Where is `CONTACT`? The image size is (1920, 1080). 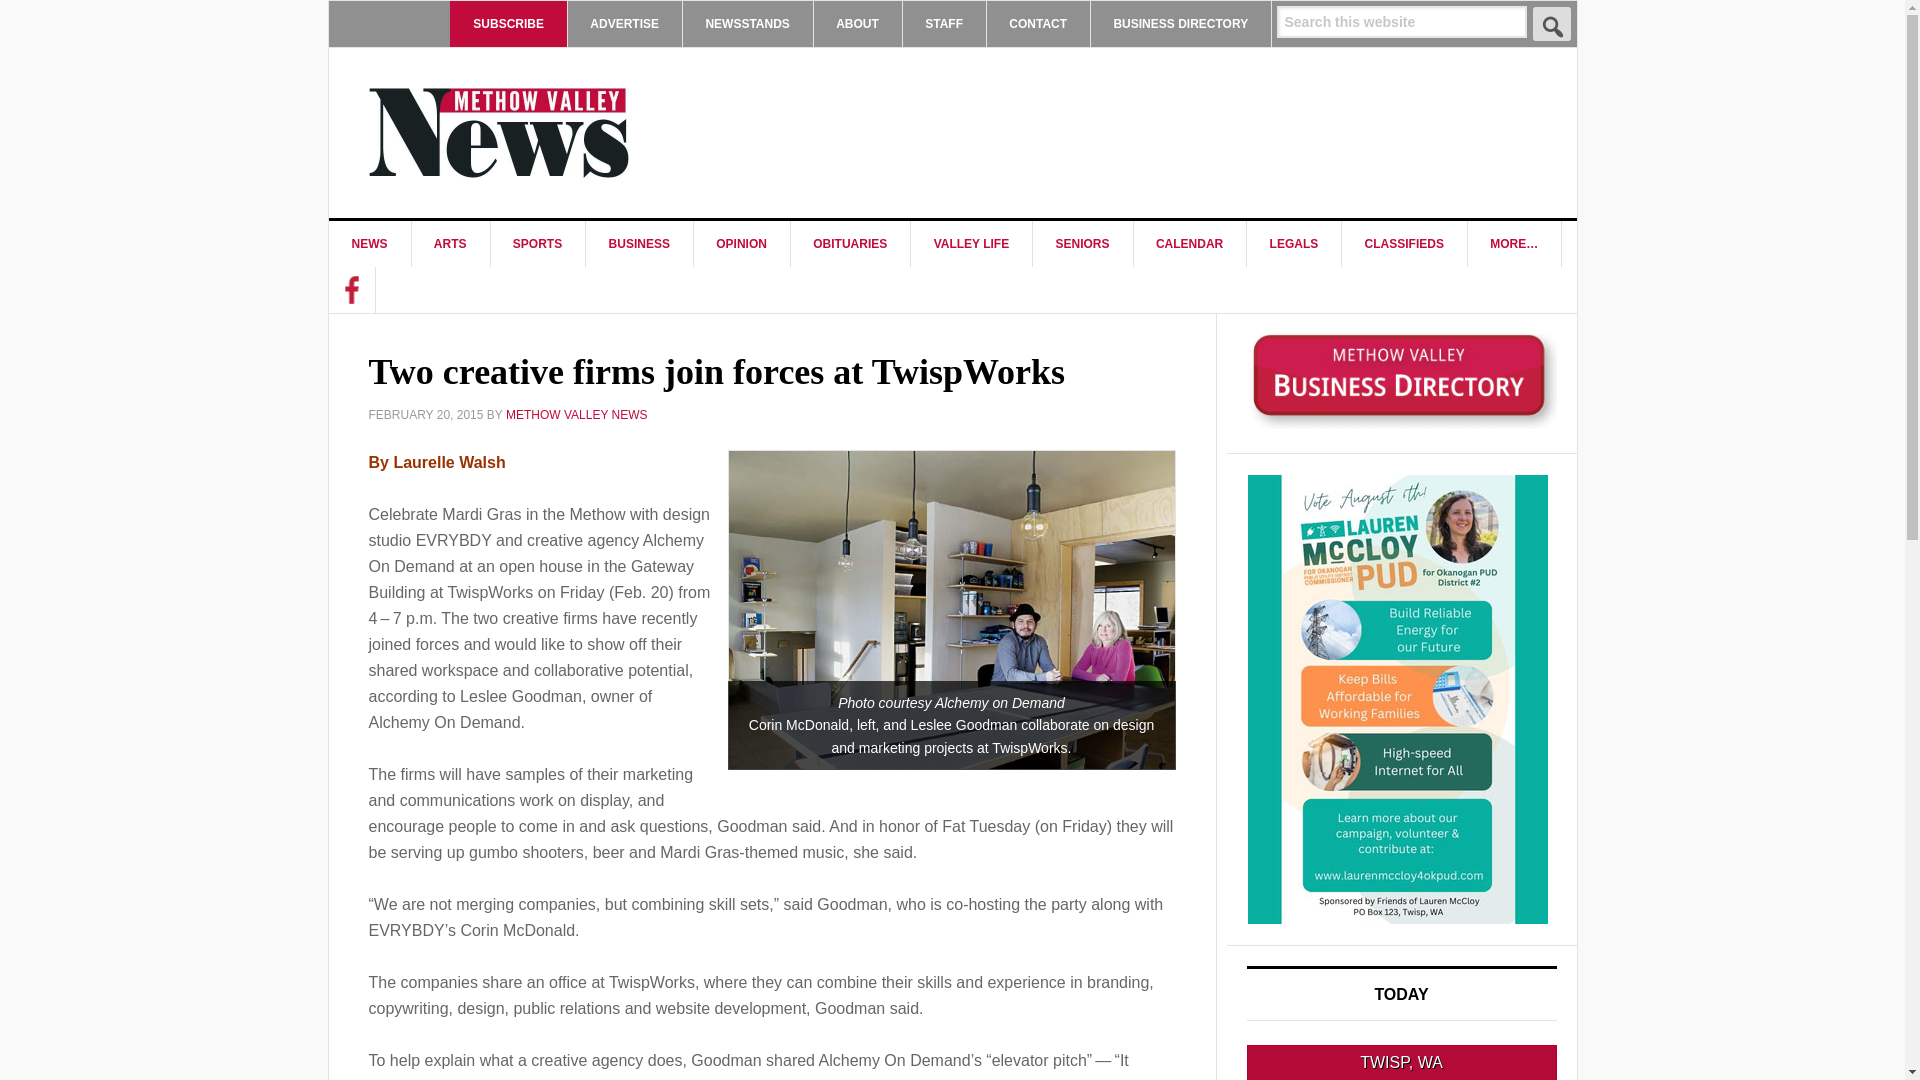
CONTACT is located at coordinates (1038, 24).